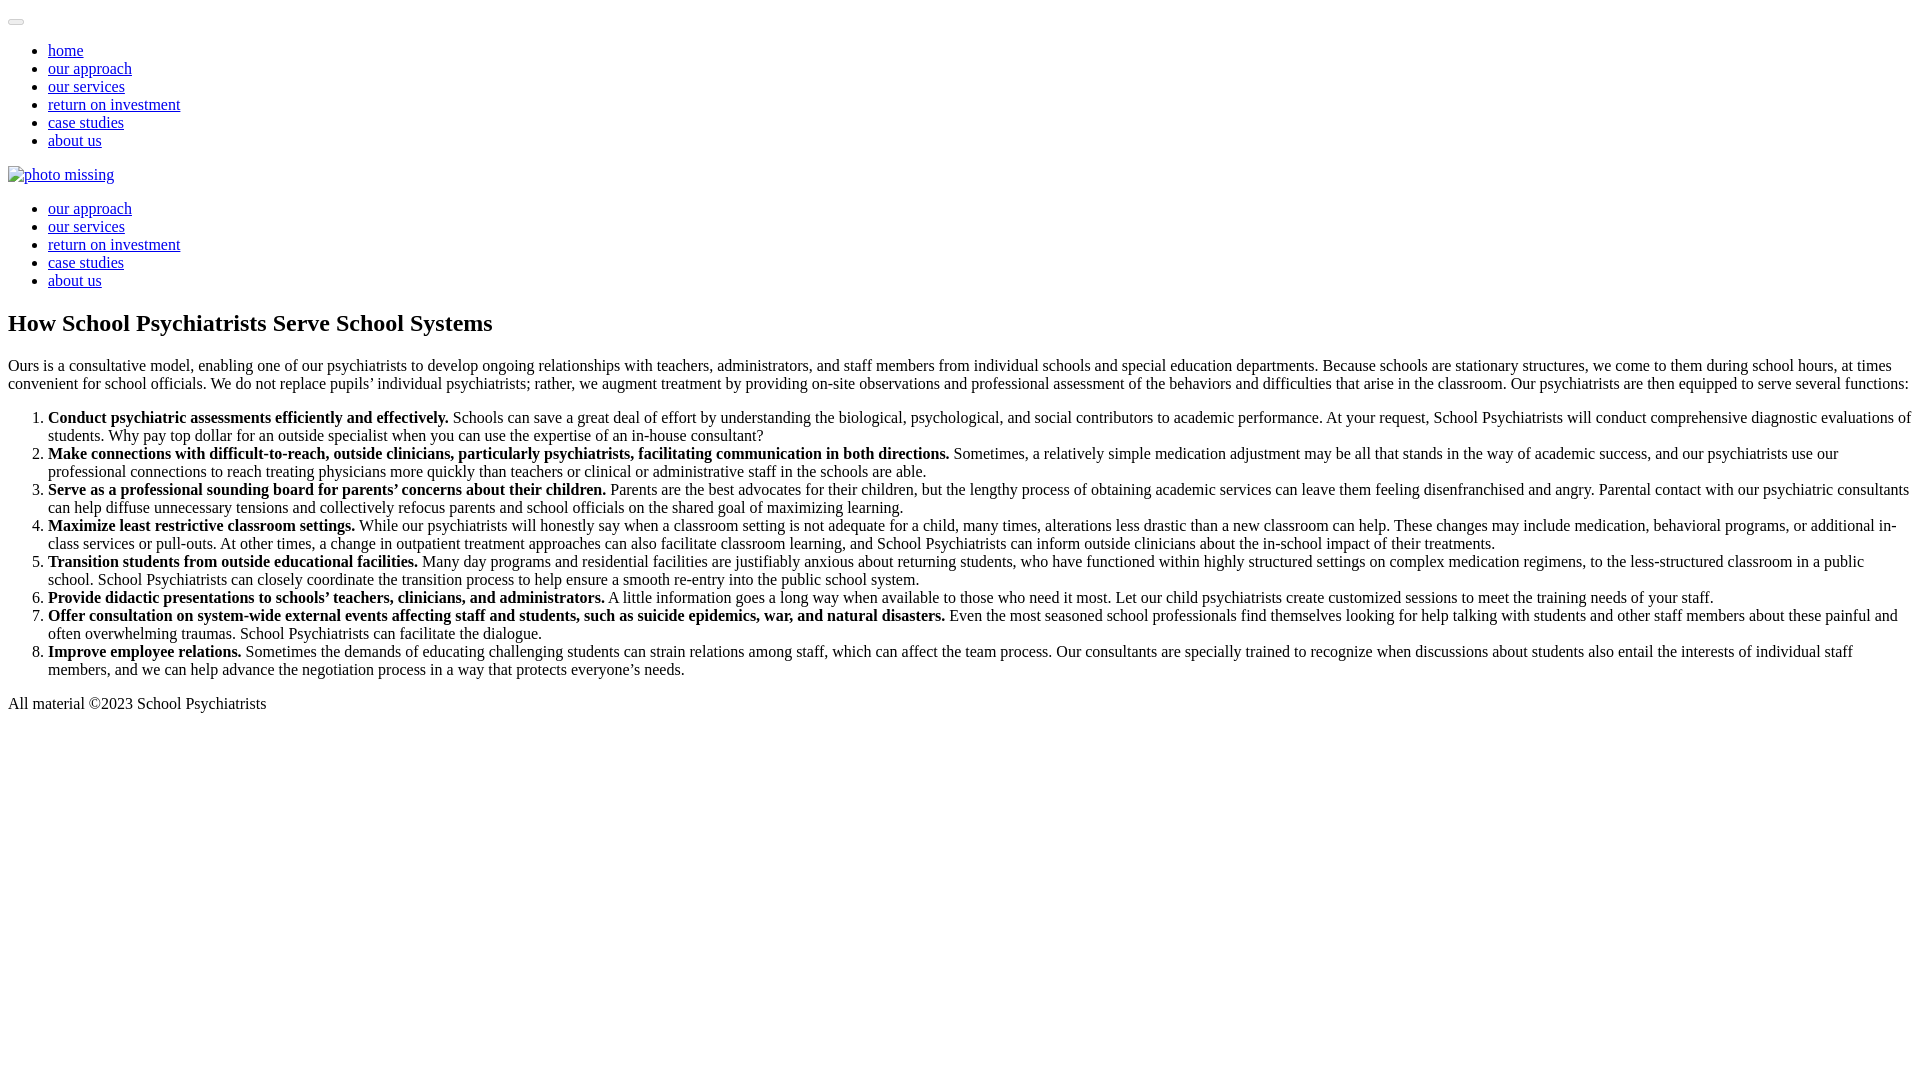 The image size is (1920, 1080). Describe the element at coordinates (90, 208) in the screenshot. I see `our approach` at that location.